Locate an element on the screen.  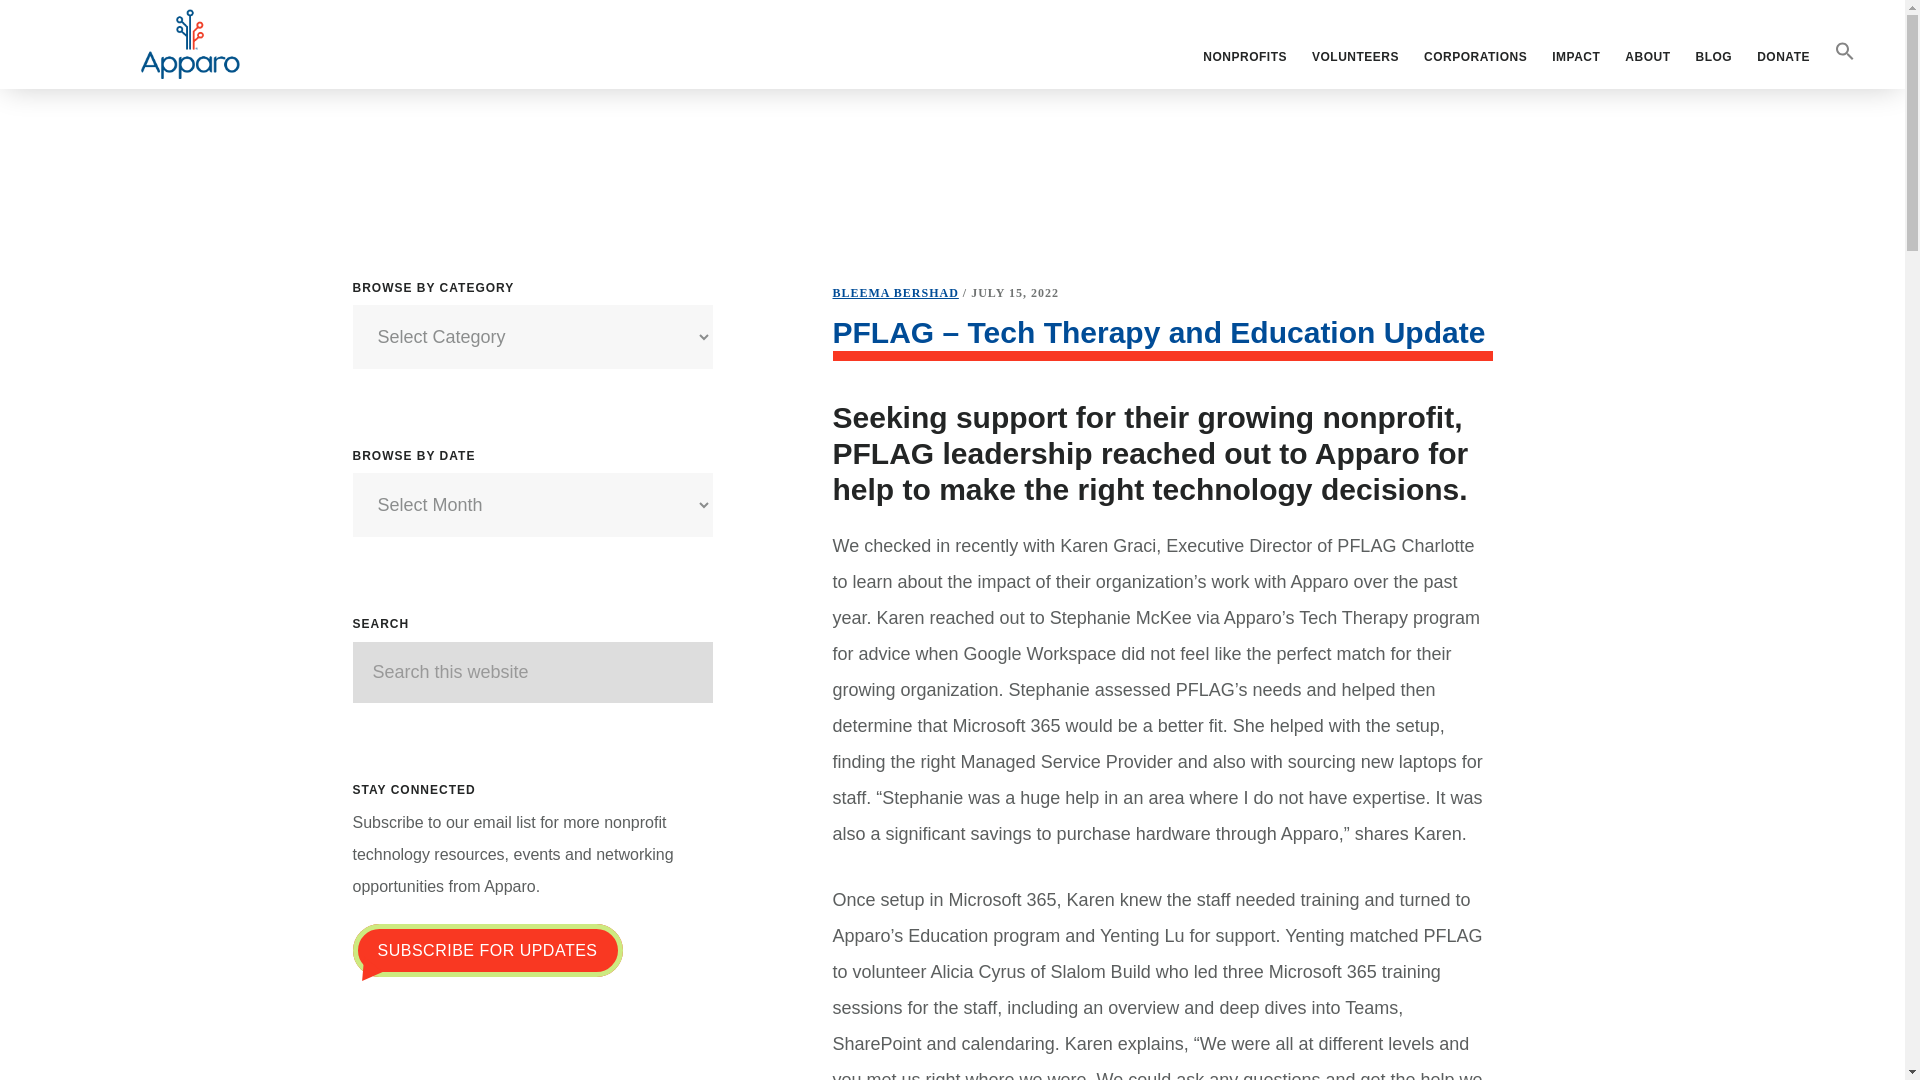
NONPROFITS is located at coordinates (1244, 57).